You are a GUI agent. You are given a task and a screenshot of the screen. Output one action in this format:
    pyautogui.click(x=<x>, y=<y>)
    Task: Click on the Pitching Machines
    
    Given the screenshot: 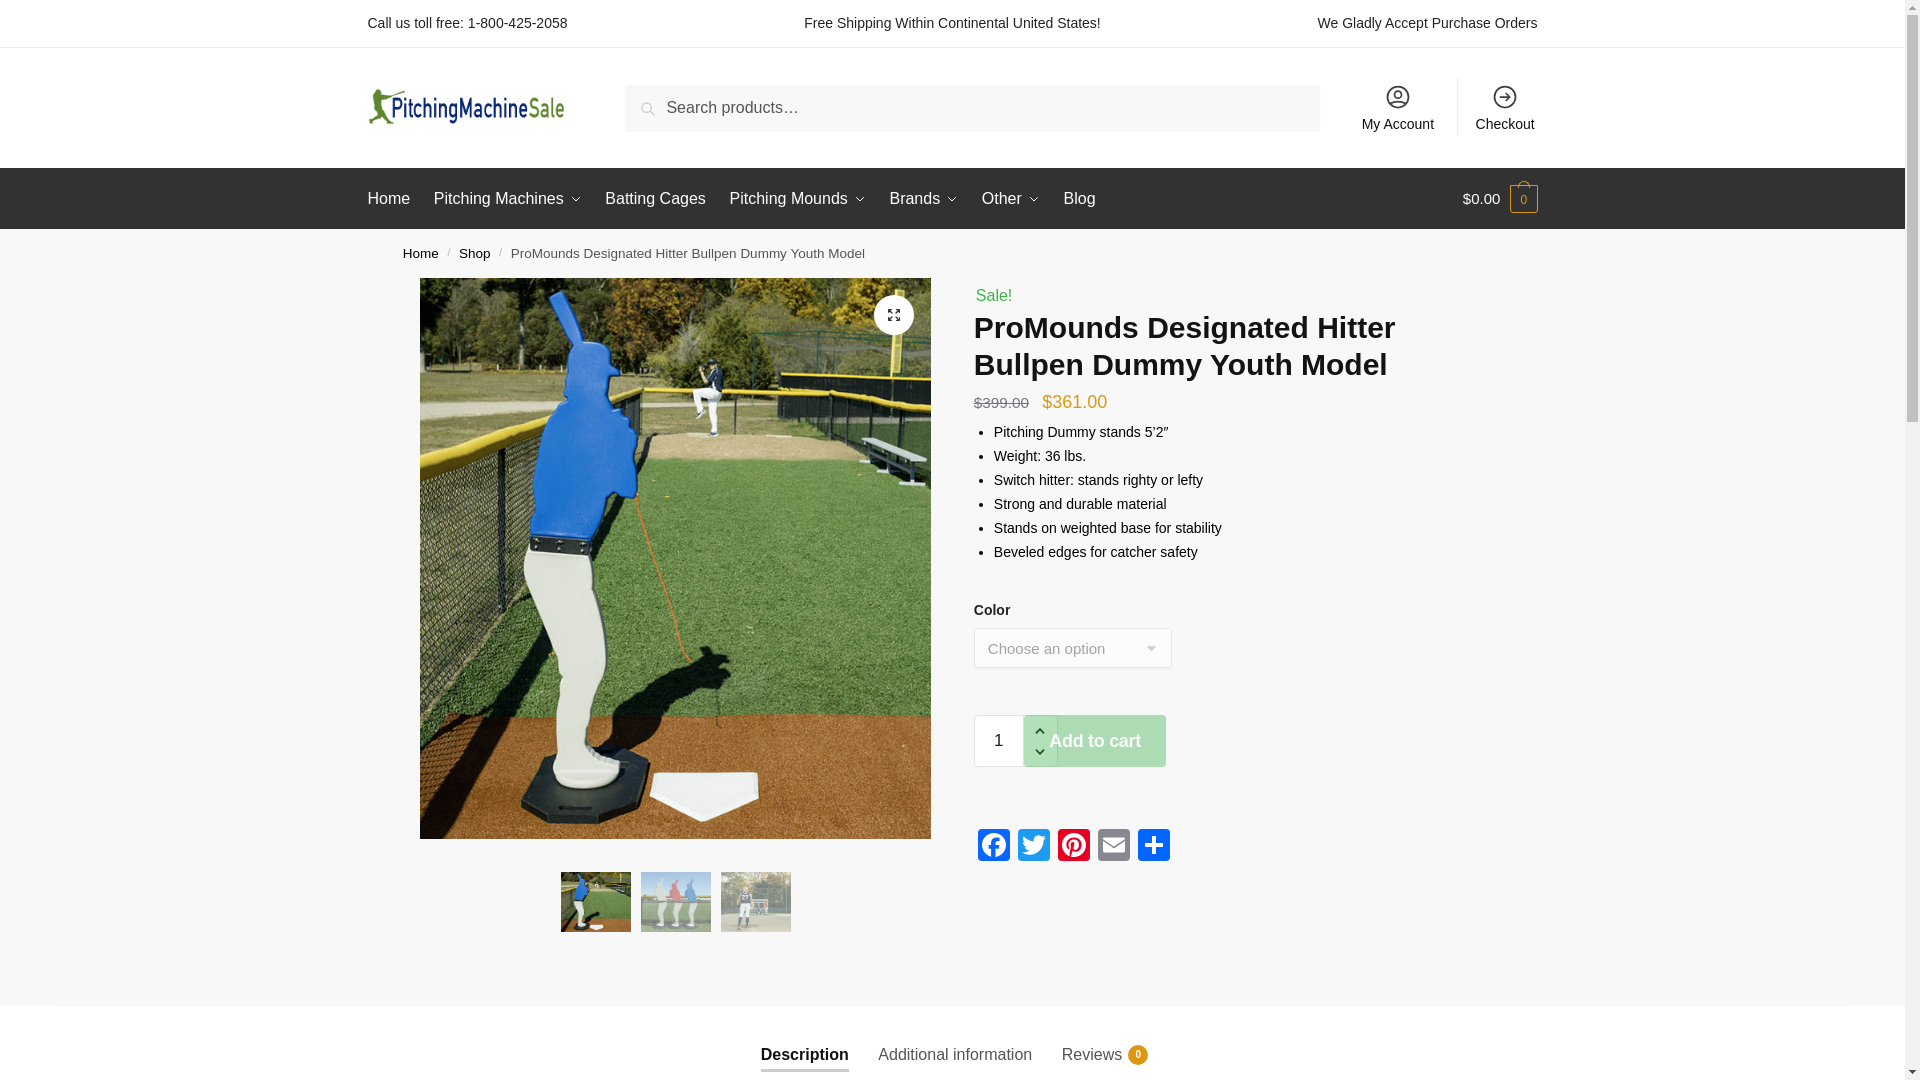 What is the action you would take?
    pyautogui.click(x=506, y=198)
    